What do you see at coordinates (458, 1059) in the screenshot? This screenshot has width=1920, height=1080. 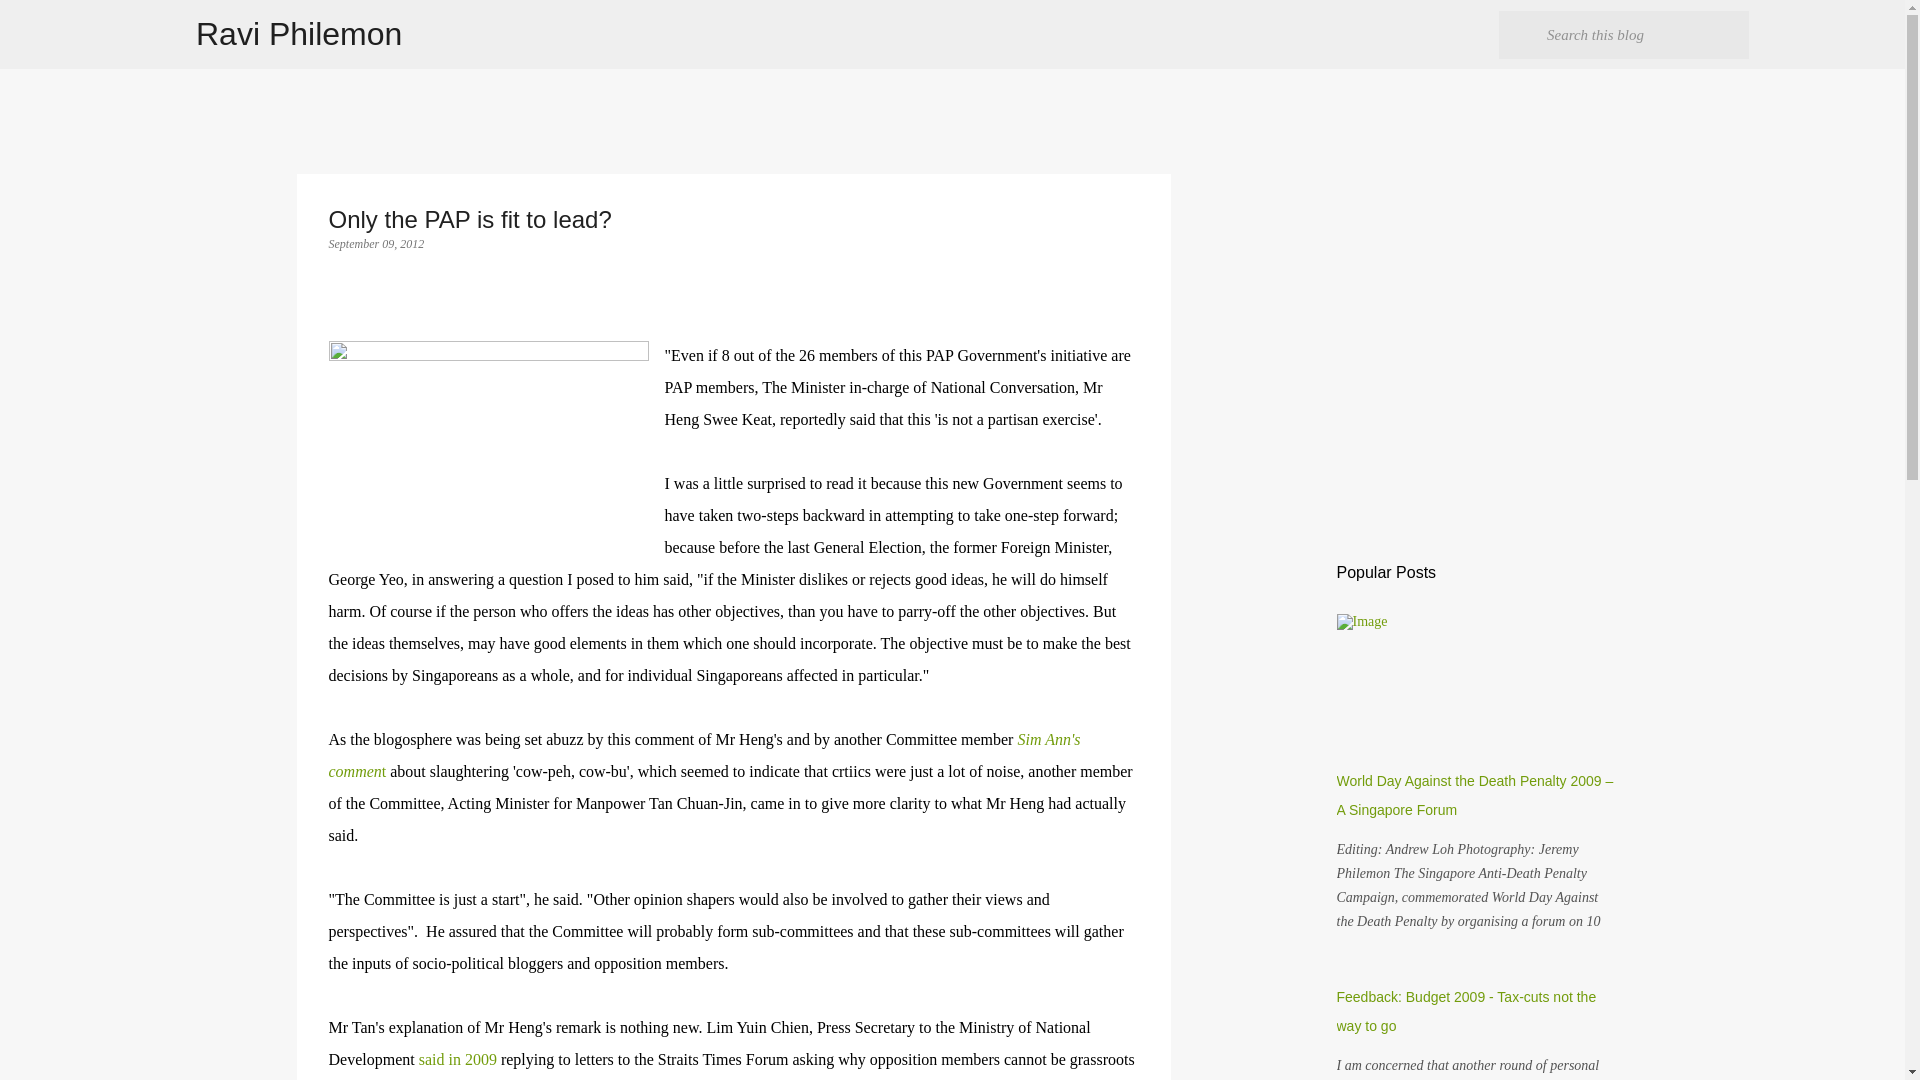 I see `said in 2009` at bounding box center [458, 1059].